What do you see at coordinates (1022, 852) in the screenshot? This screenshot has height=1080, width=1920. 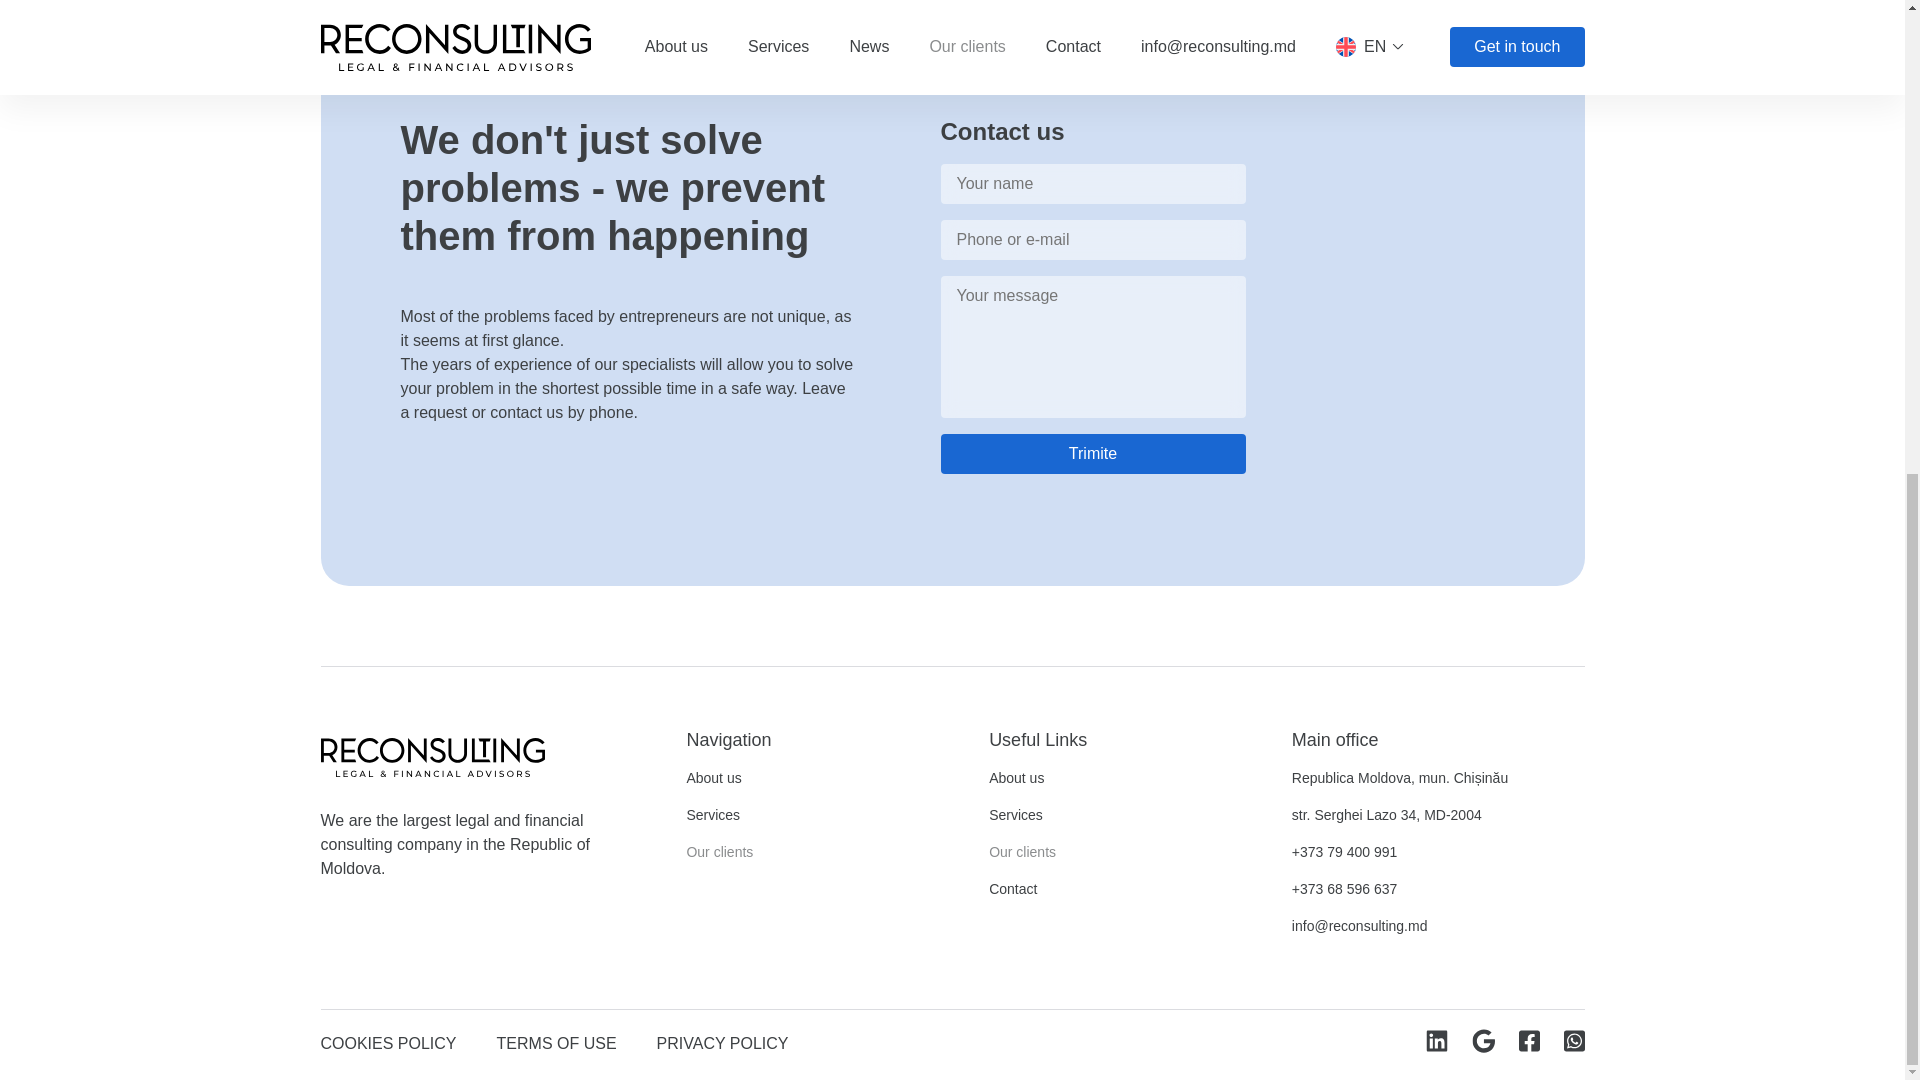 I see `Our clients` at bounding box center [1022, 852].